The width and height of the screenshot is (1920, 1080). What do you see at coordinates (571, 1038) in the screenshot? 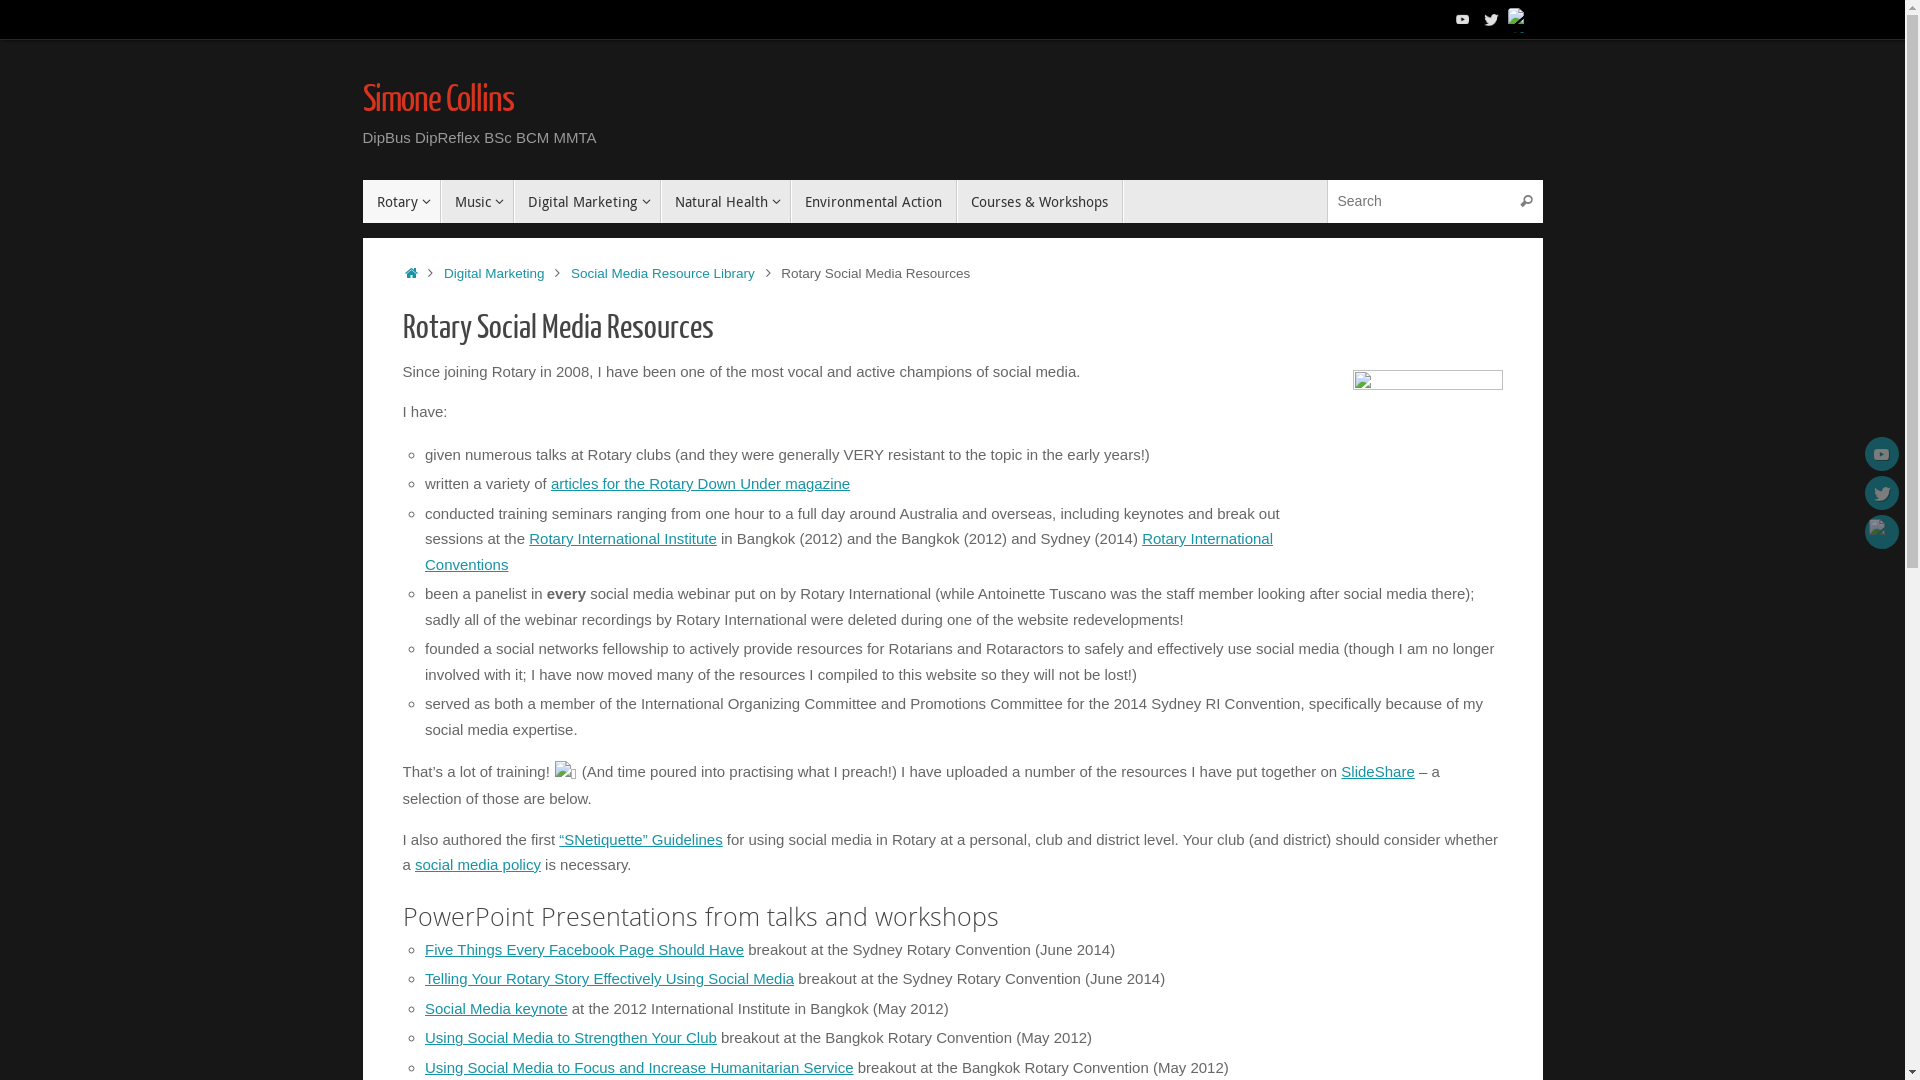
I see `Using Social Media to Strengthen Your Club` at bounding box center [571, 1038].